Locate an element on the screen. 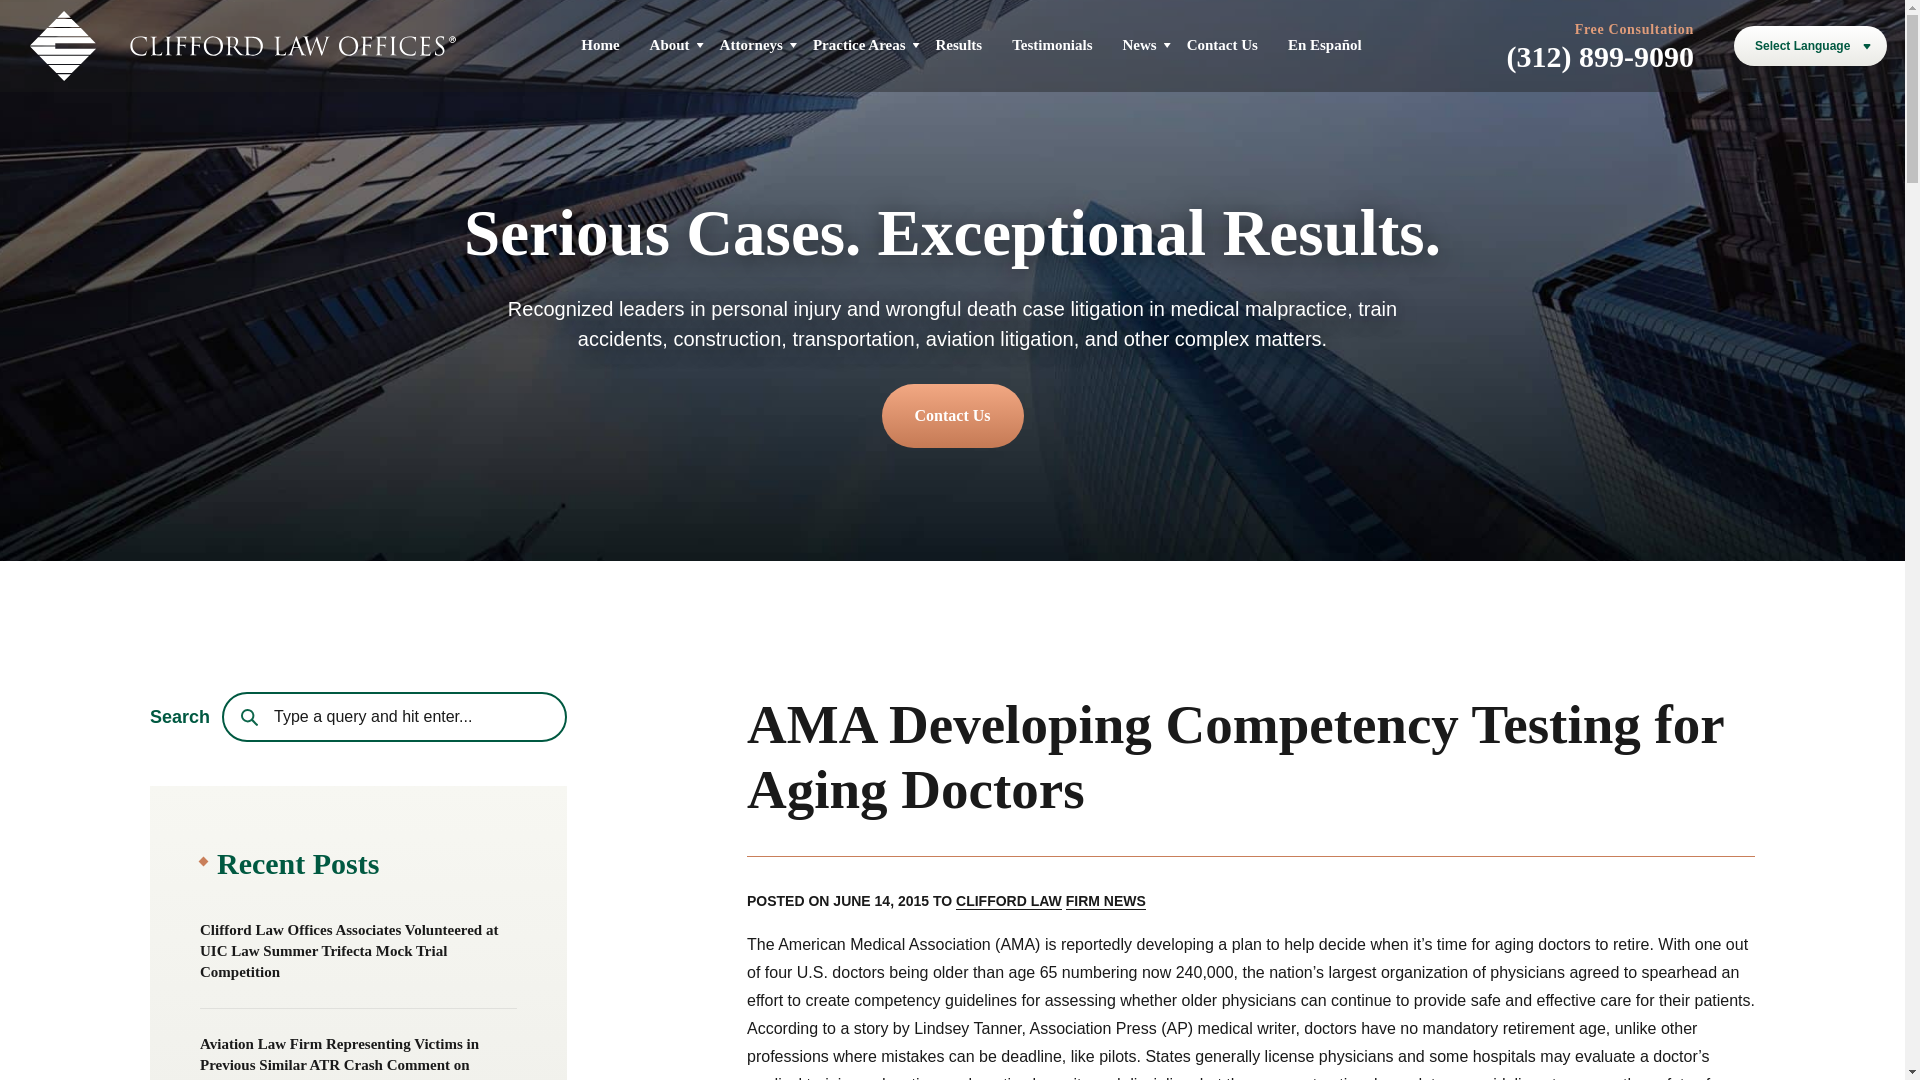 This screenshot has width=1920, height=1080. Contact Us is located at coordinates (952, 416).